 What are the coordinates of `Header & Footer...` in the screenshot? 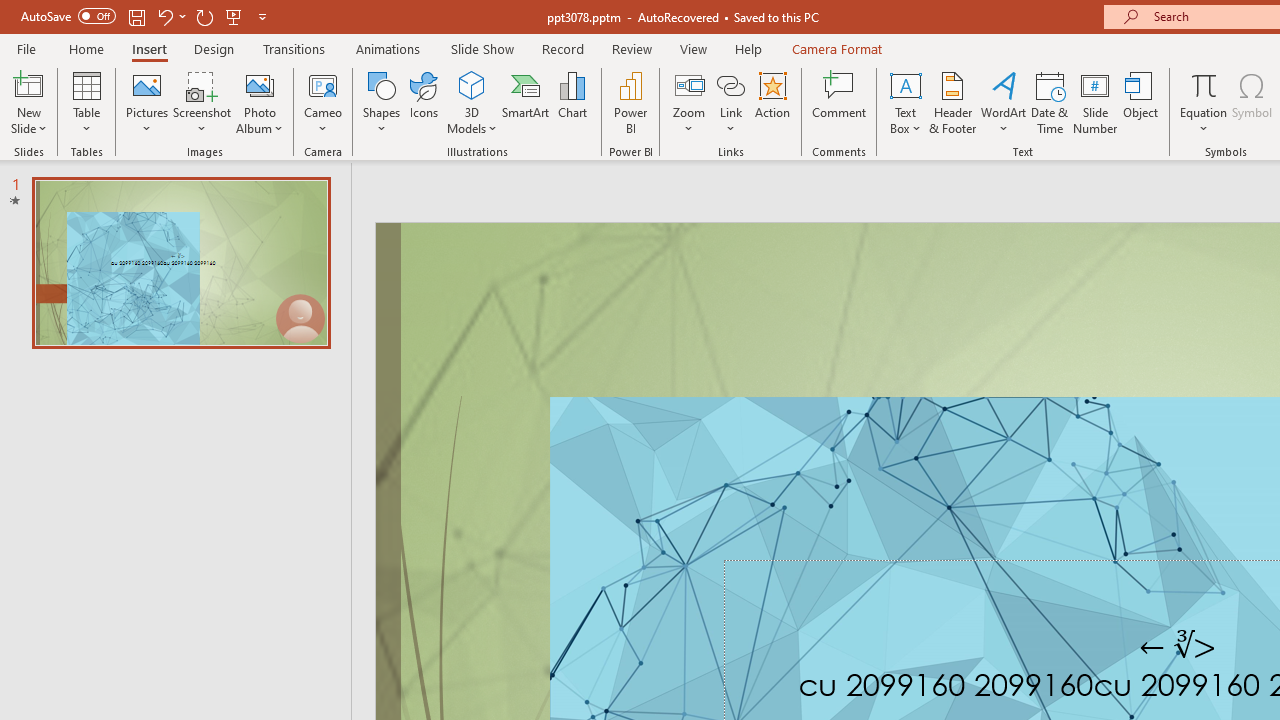 It's located at (952, 102).